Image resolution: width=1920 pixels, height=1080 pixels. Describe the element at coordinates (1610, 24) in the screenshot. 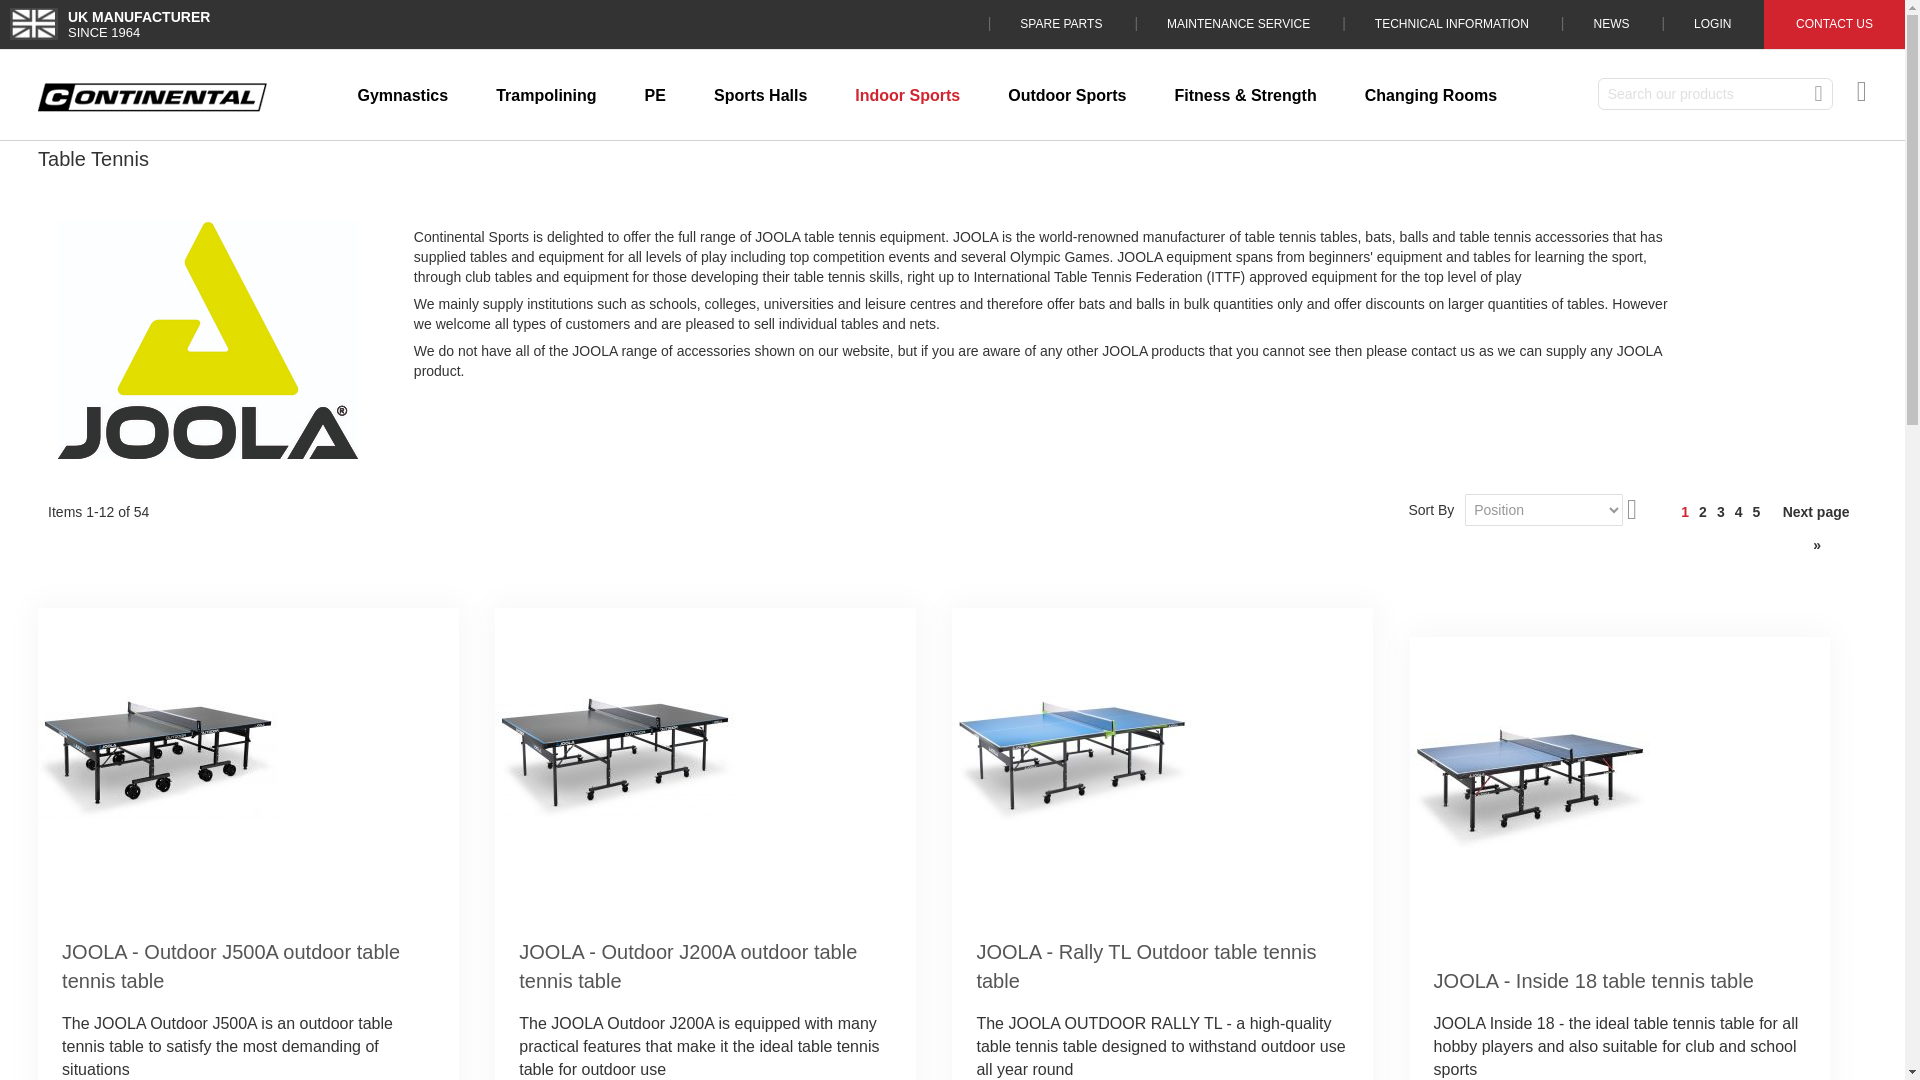

I see `News` at that location.